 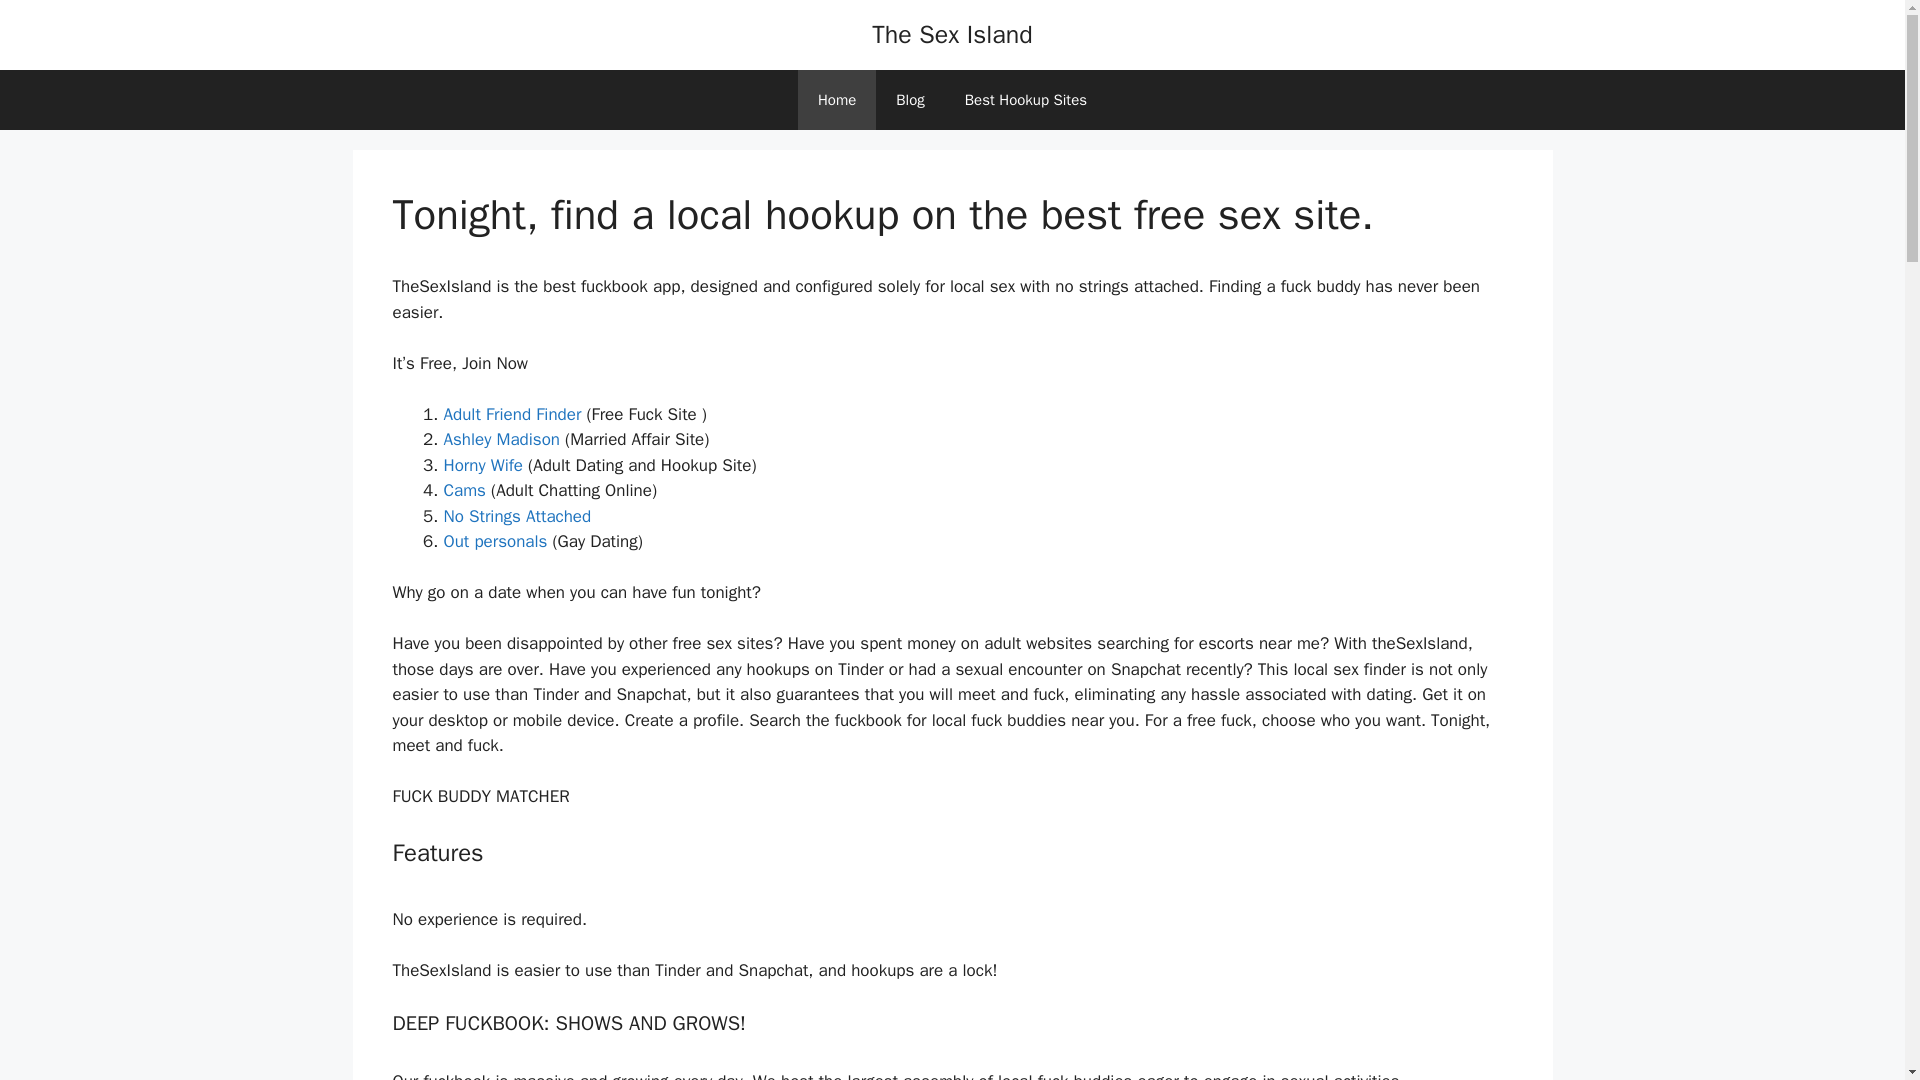 I want to click on cams, so click(x=464, y=490).